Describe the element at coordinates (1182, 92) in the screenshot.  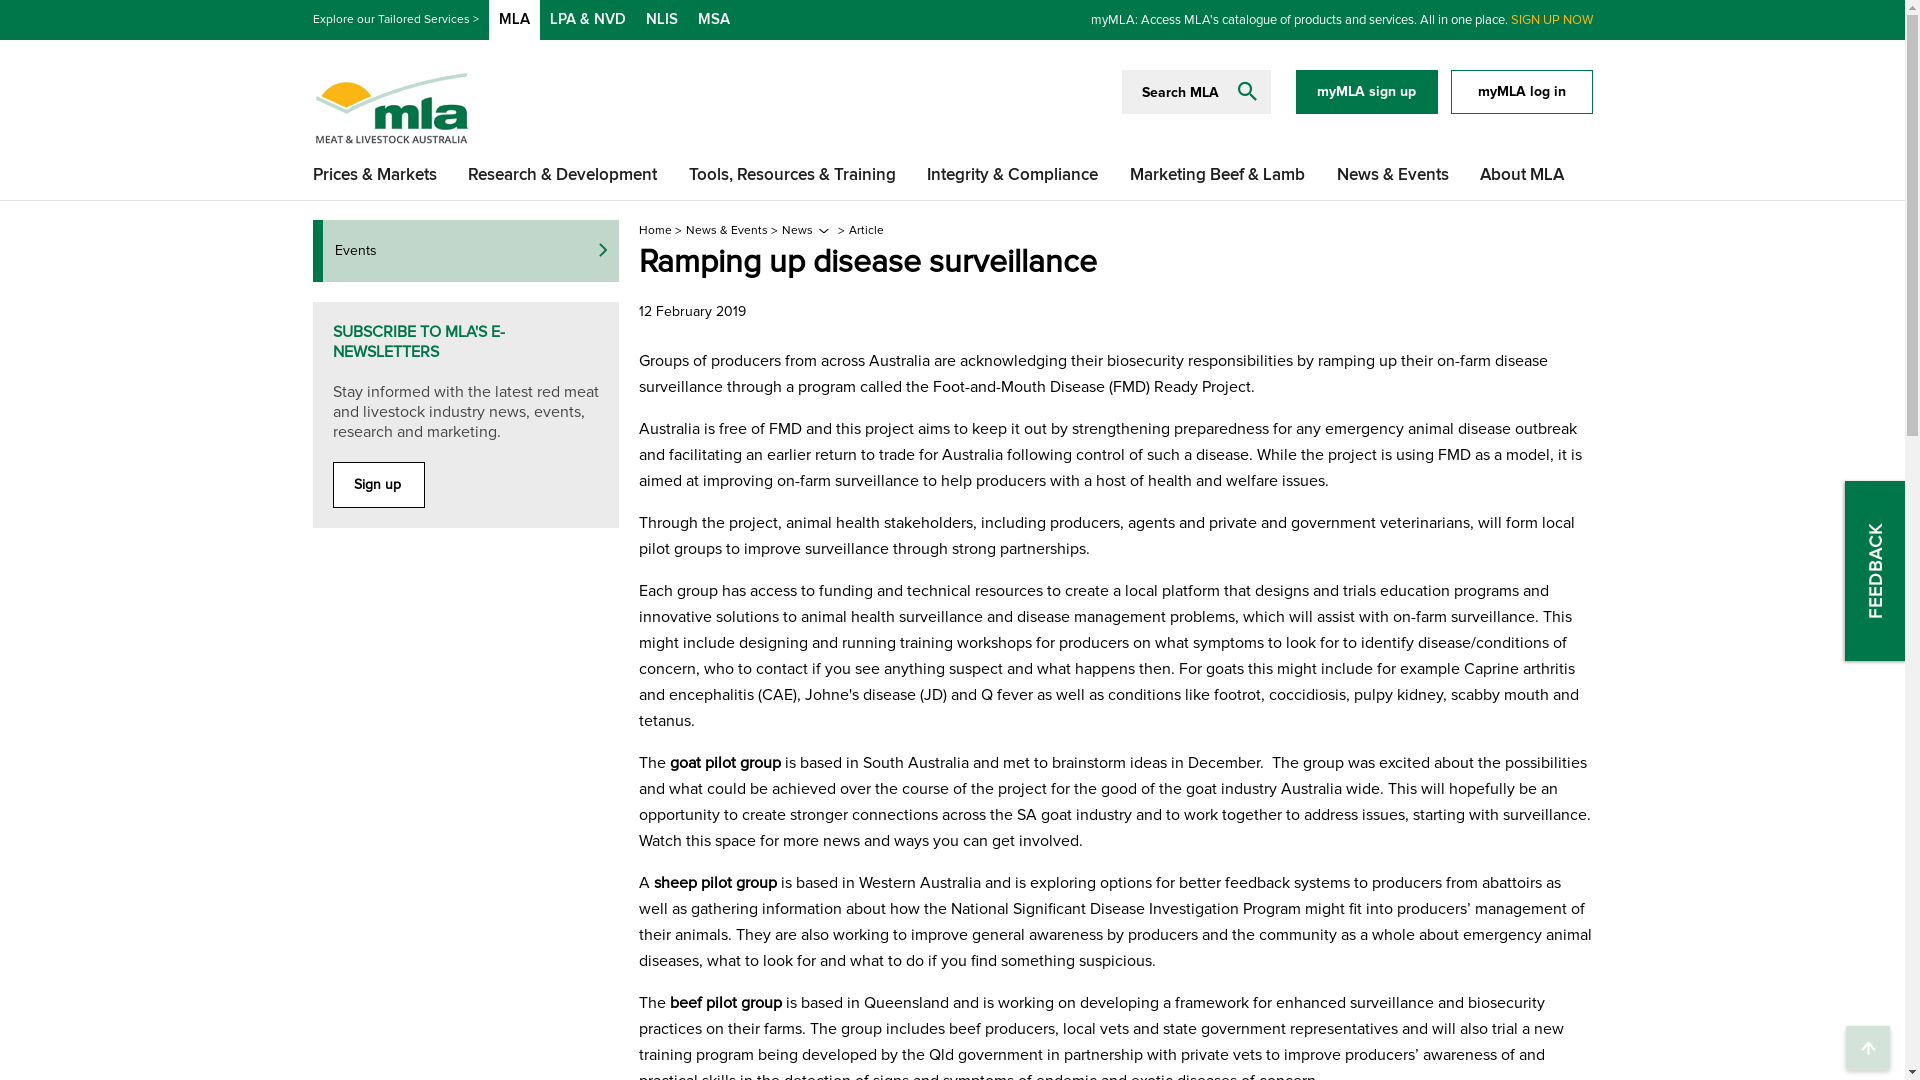
I see `Search MLA` at that location.